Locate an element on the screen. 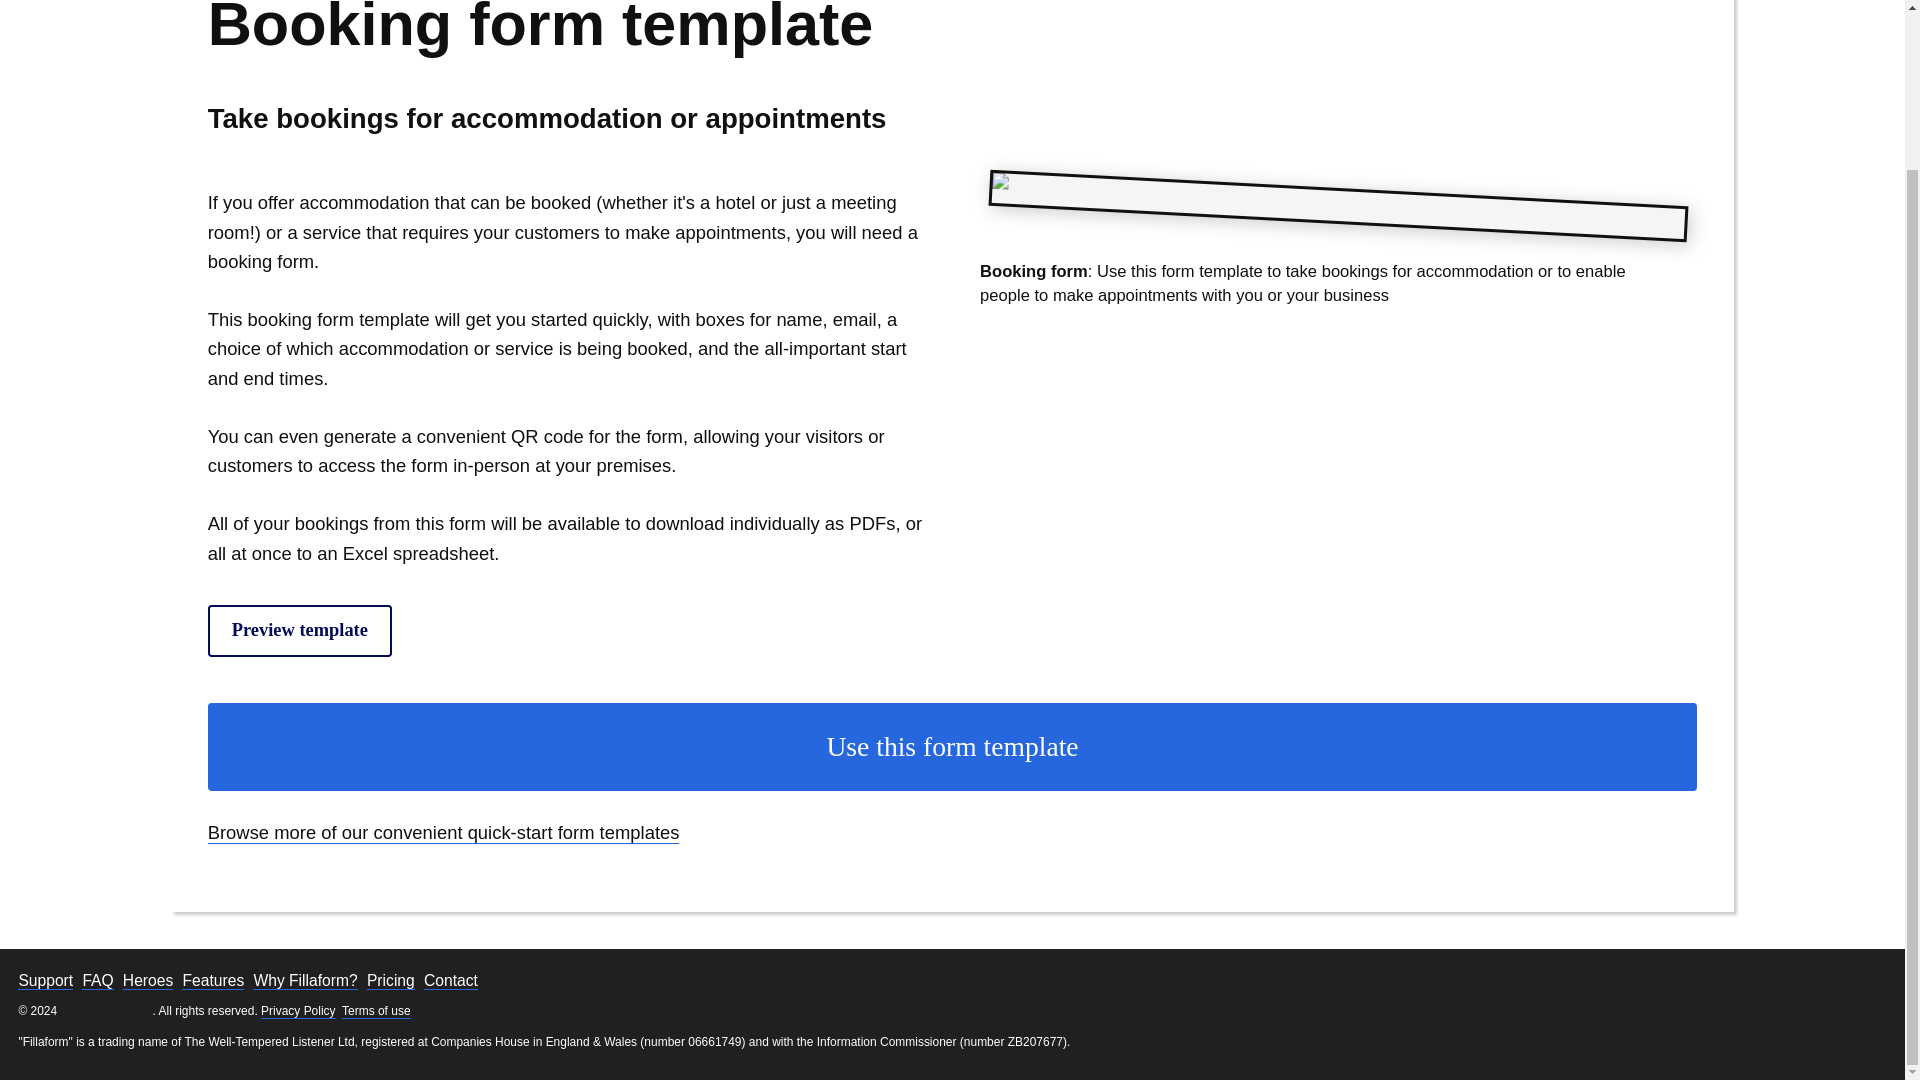 The height and width of the screenshot is (1080, 1920). Terms of use is located at coordinates (376, 1012).